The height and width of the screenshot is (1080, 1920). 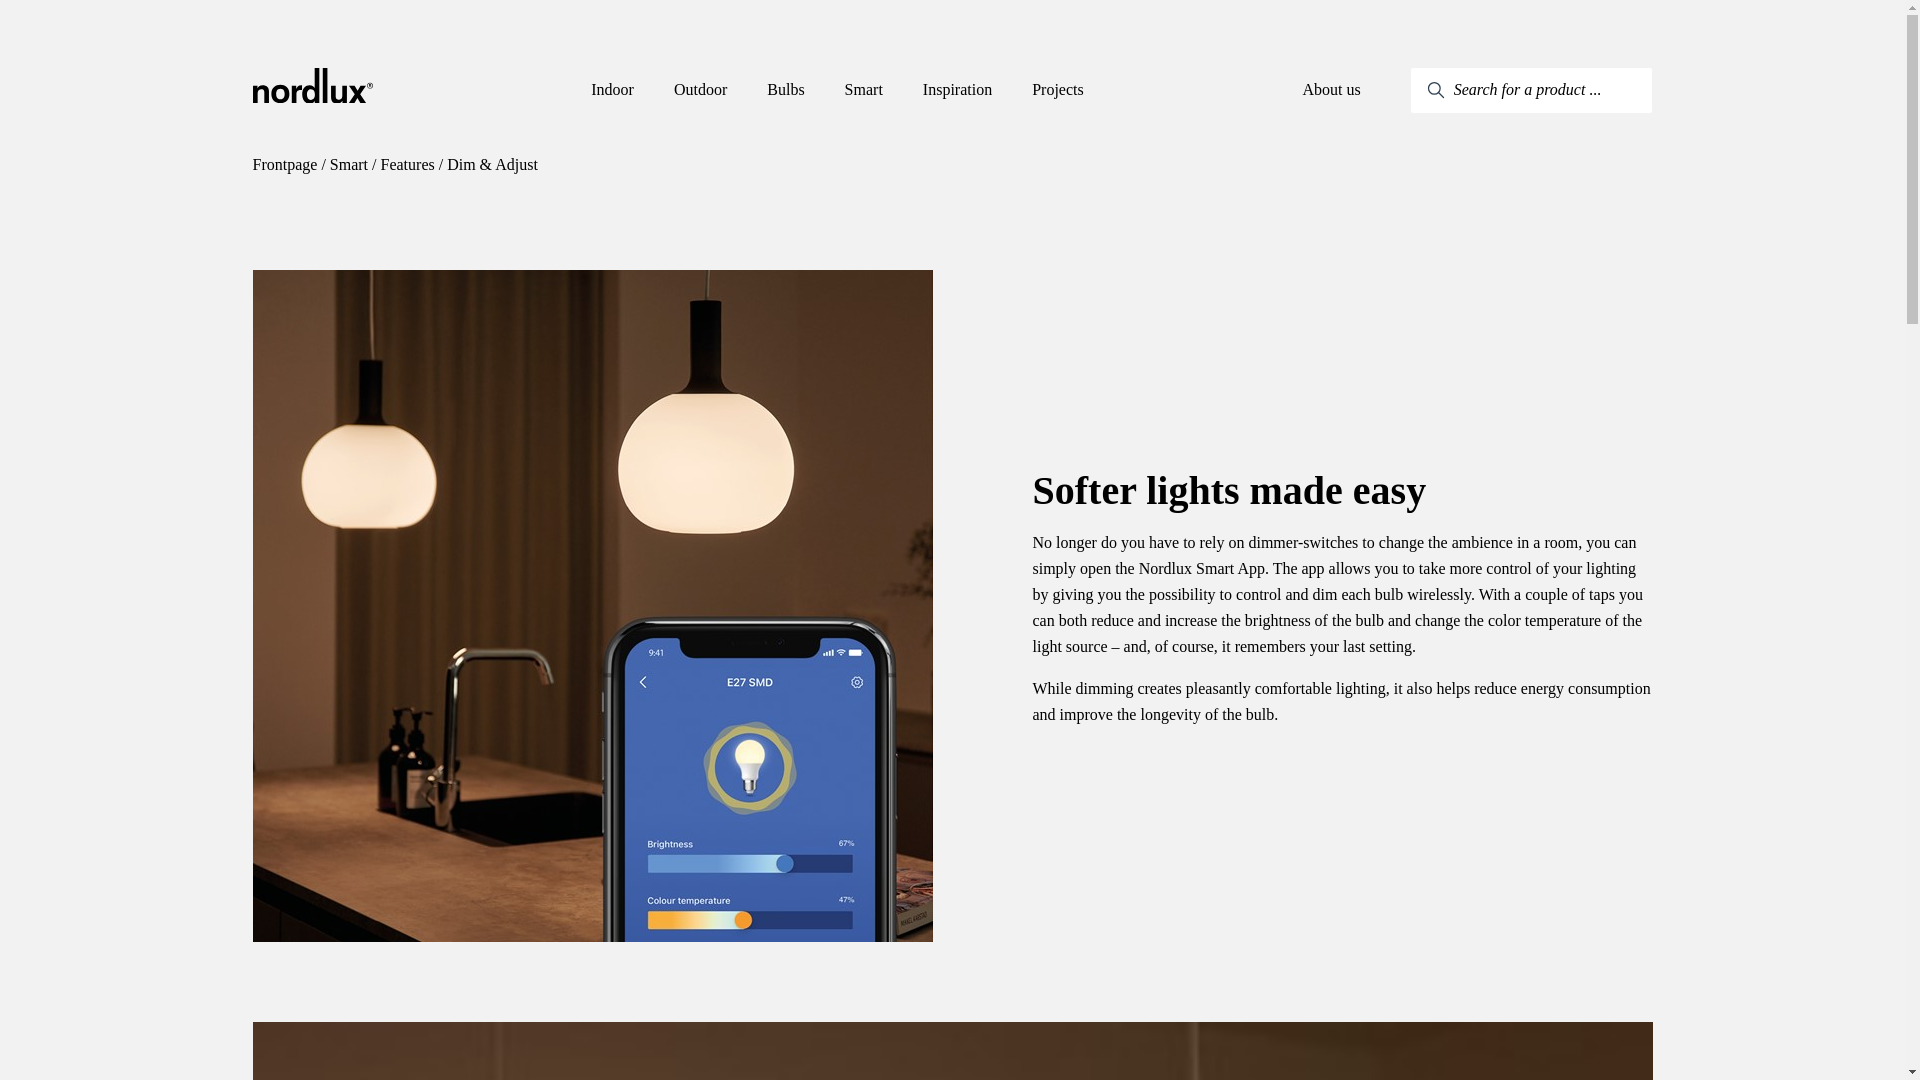 What do you see at coordinates (958, 90) in the screenshot?
I see `Inspiration` at bounding box center [958, 90].